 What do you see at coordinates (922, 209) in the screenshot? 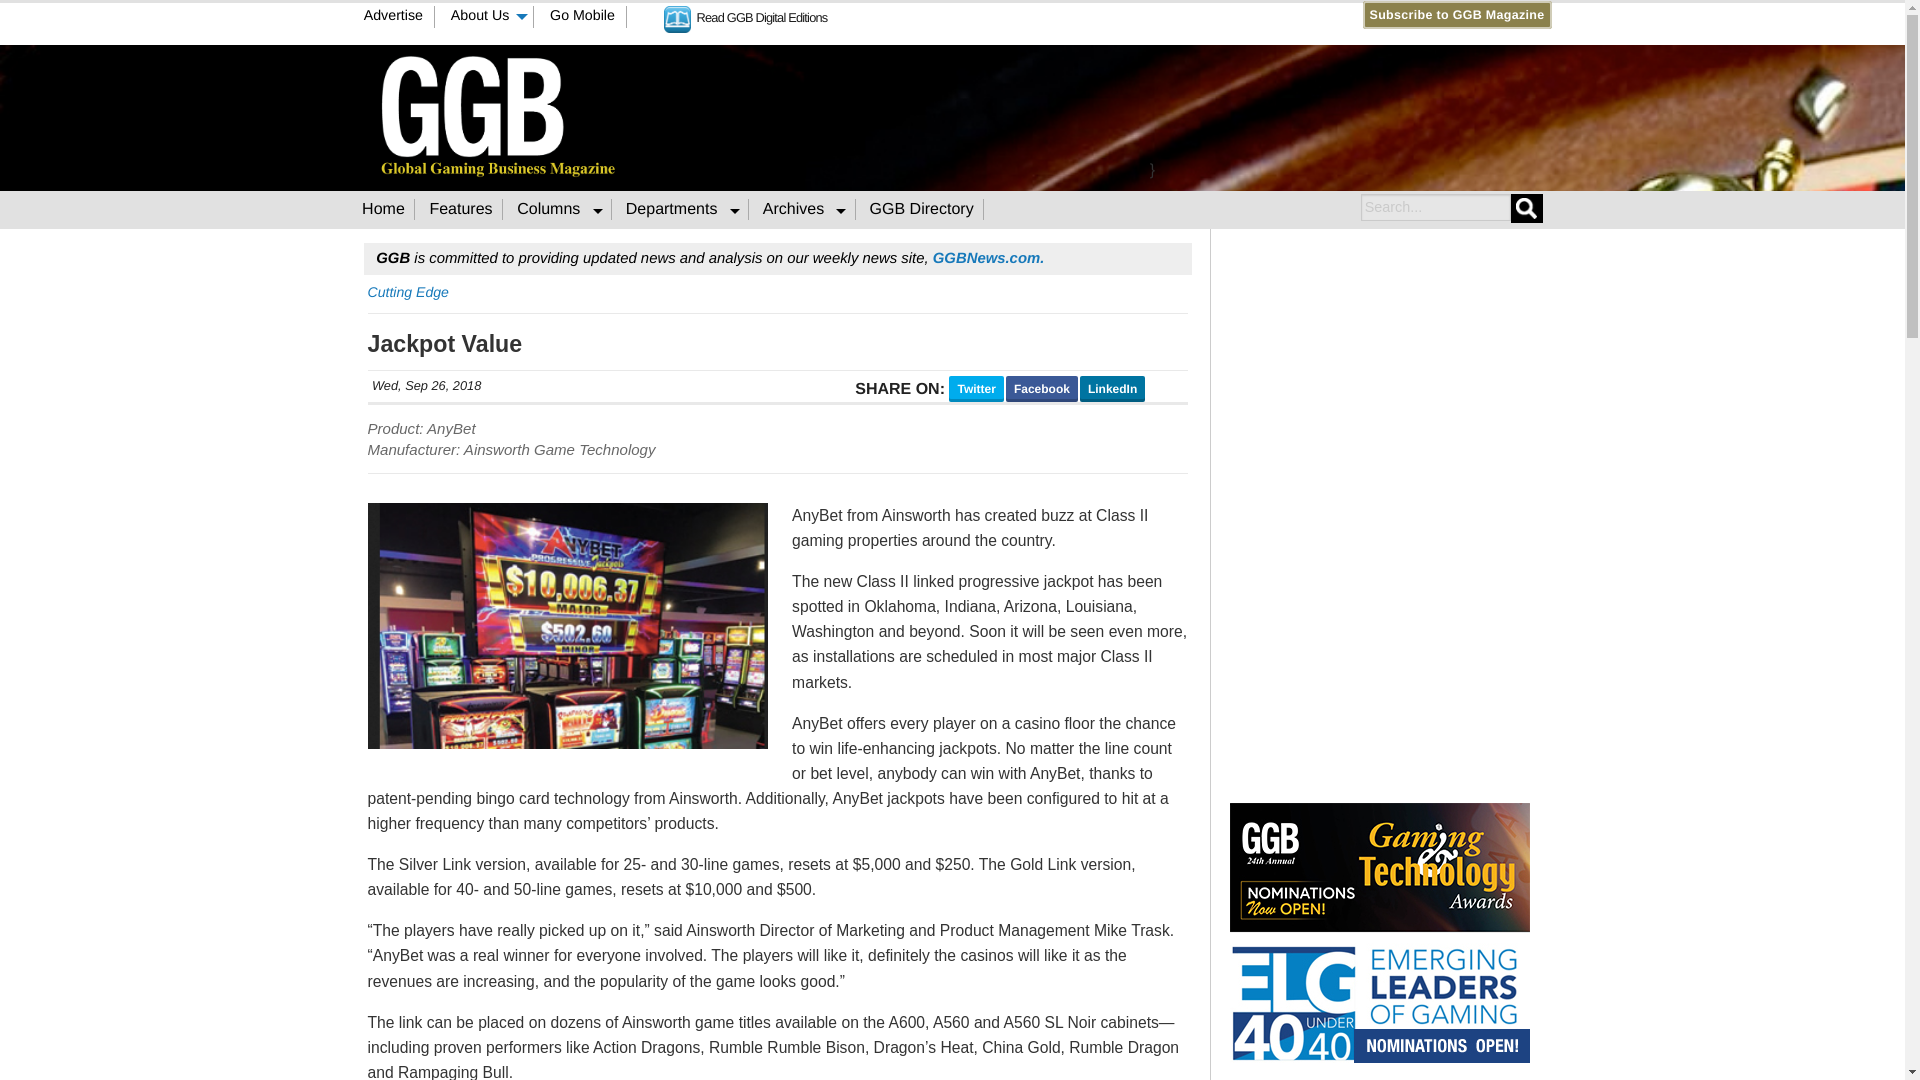
I see `GGB Directory` at bounding box center [922, 209].